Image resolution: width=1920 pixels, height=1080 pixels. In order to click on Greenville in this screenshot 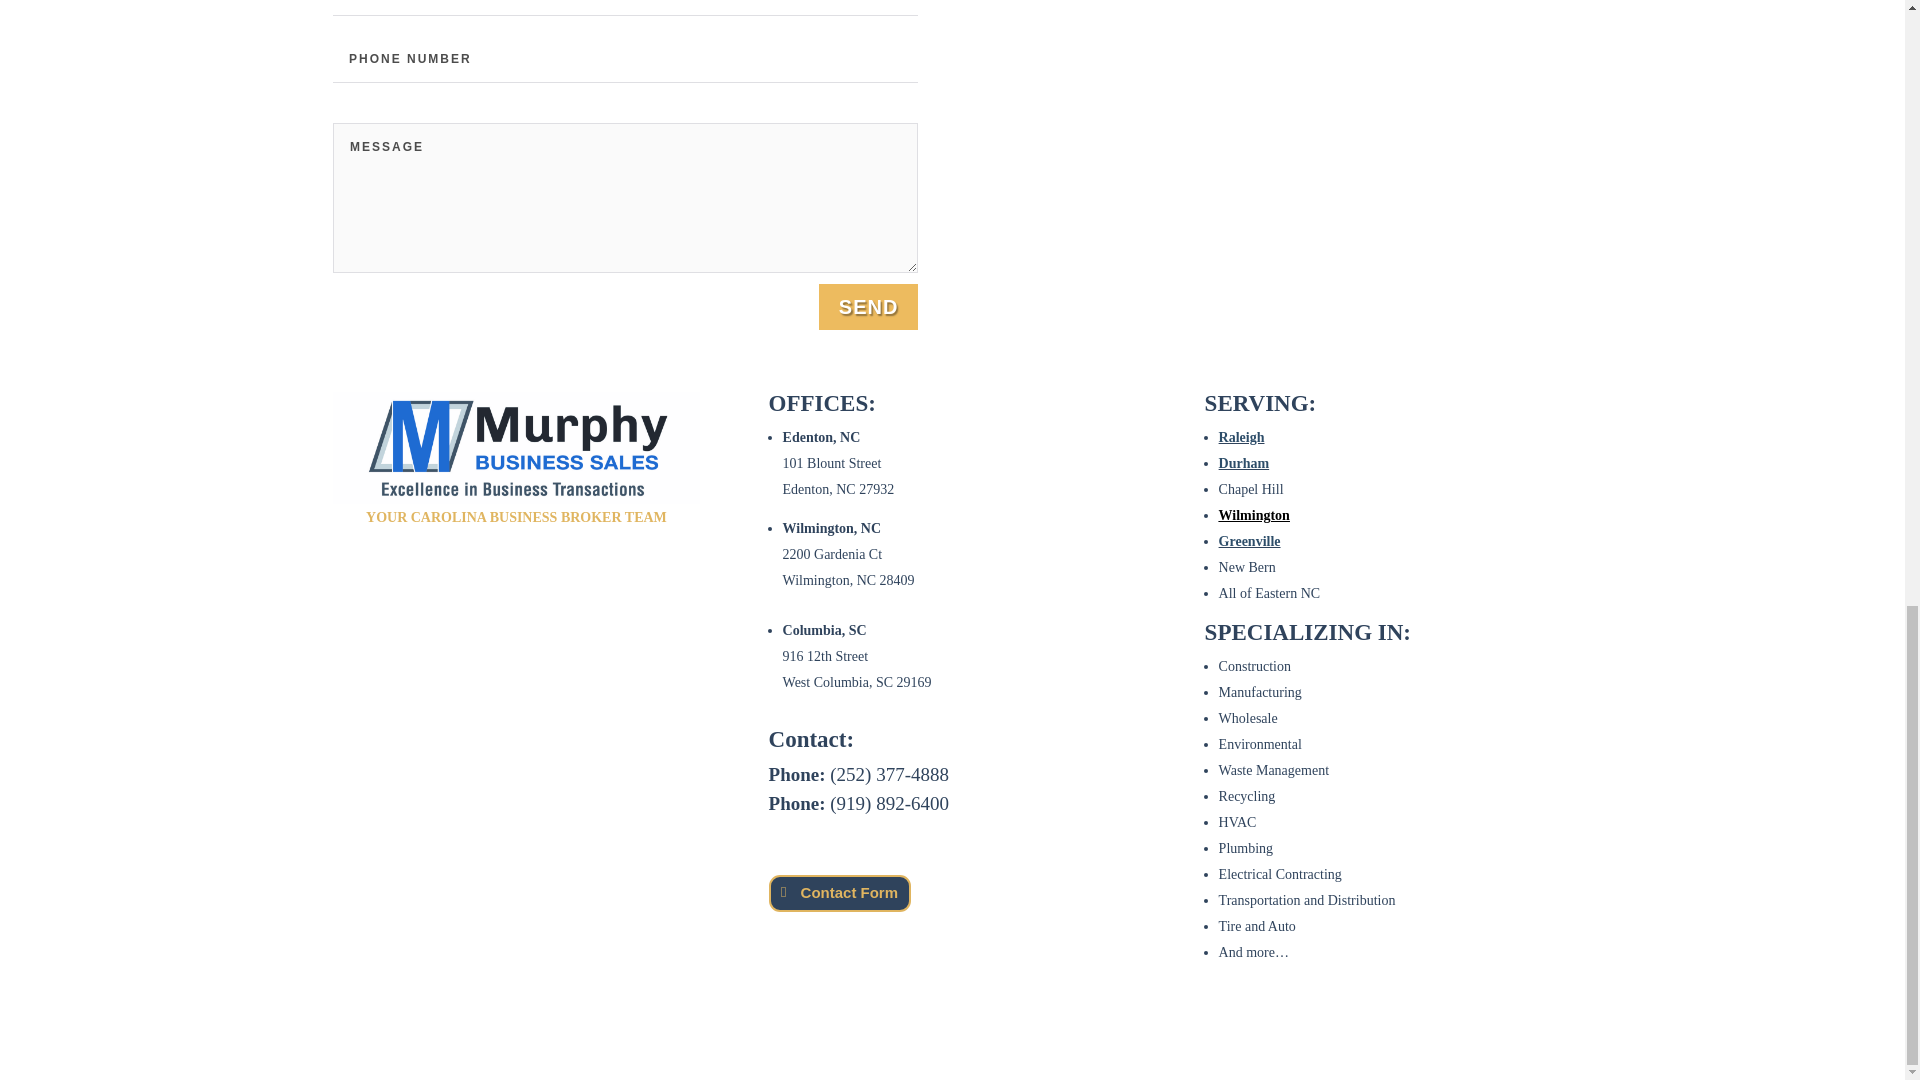, I will do `click(1250, 540)`.